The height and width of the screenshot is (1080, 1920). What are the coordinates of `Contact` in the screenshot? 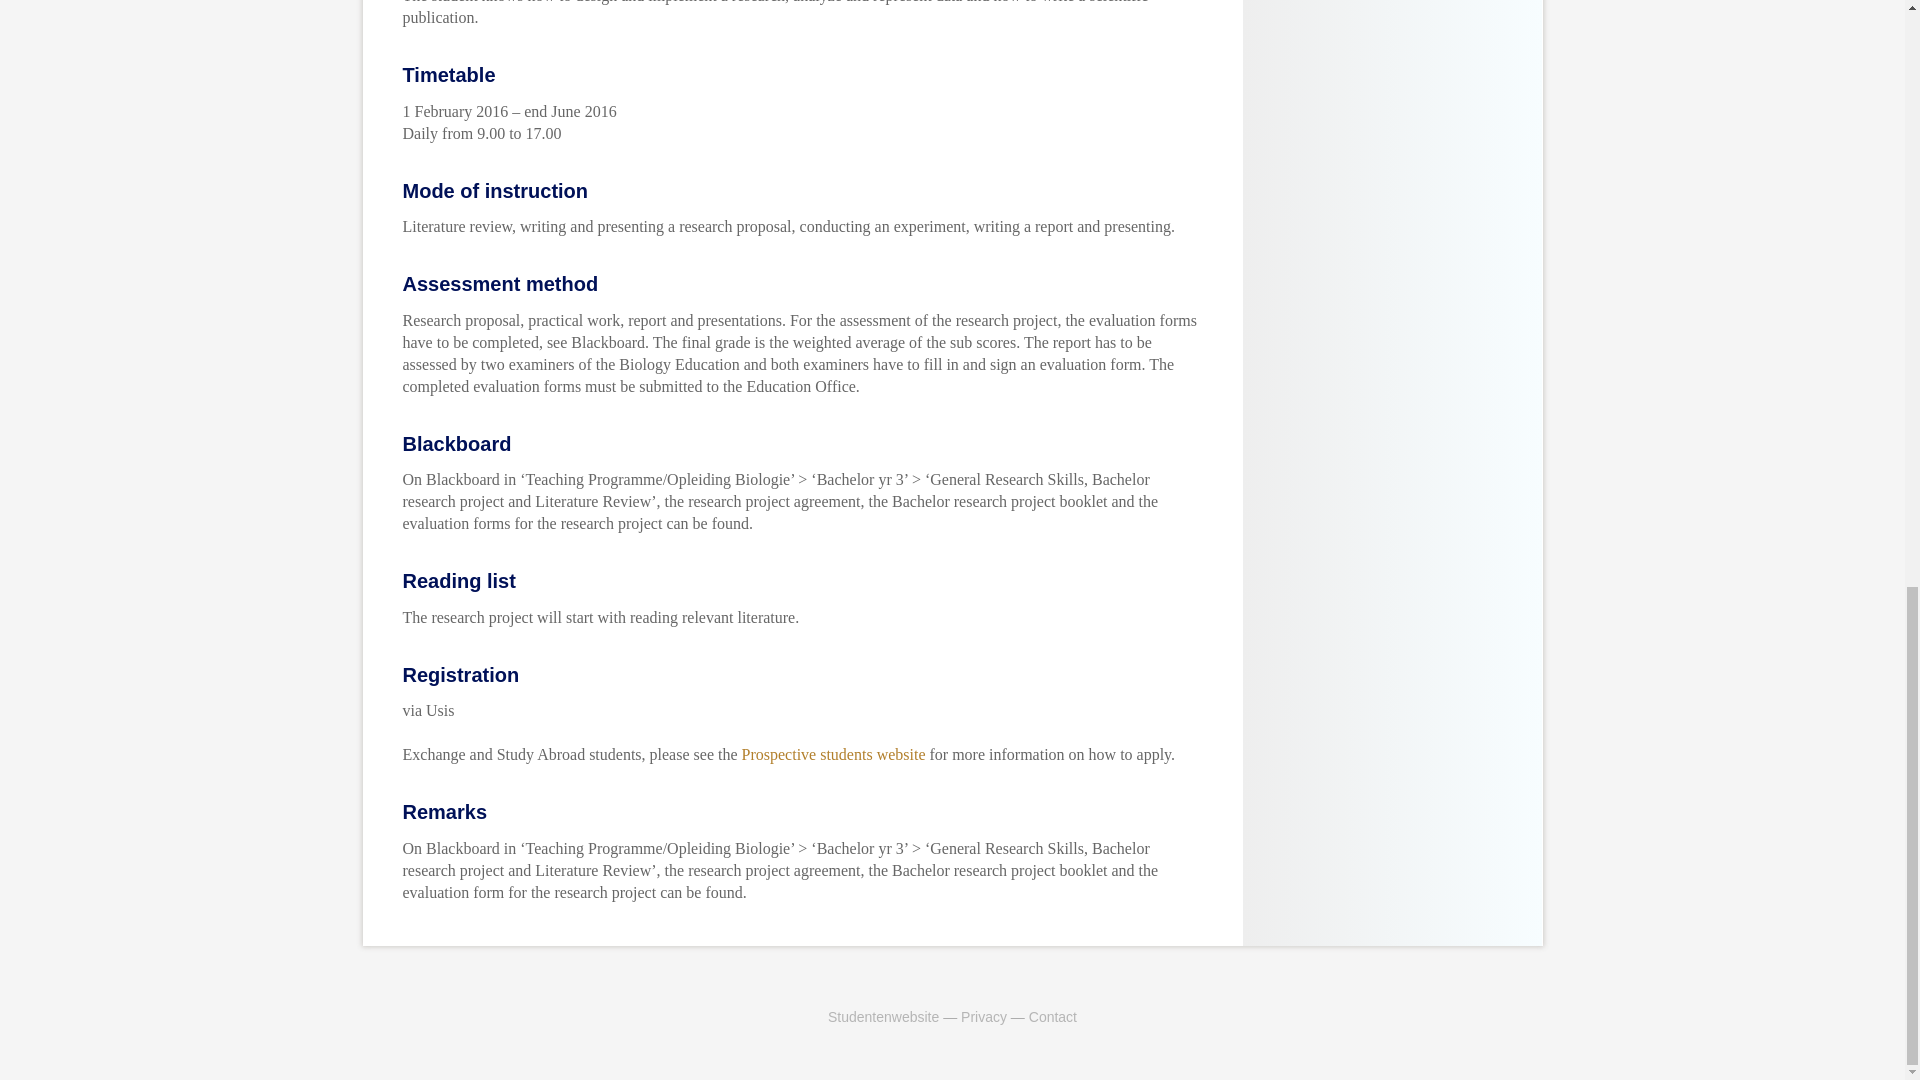 It's located at (1053, 1016).